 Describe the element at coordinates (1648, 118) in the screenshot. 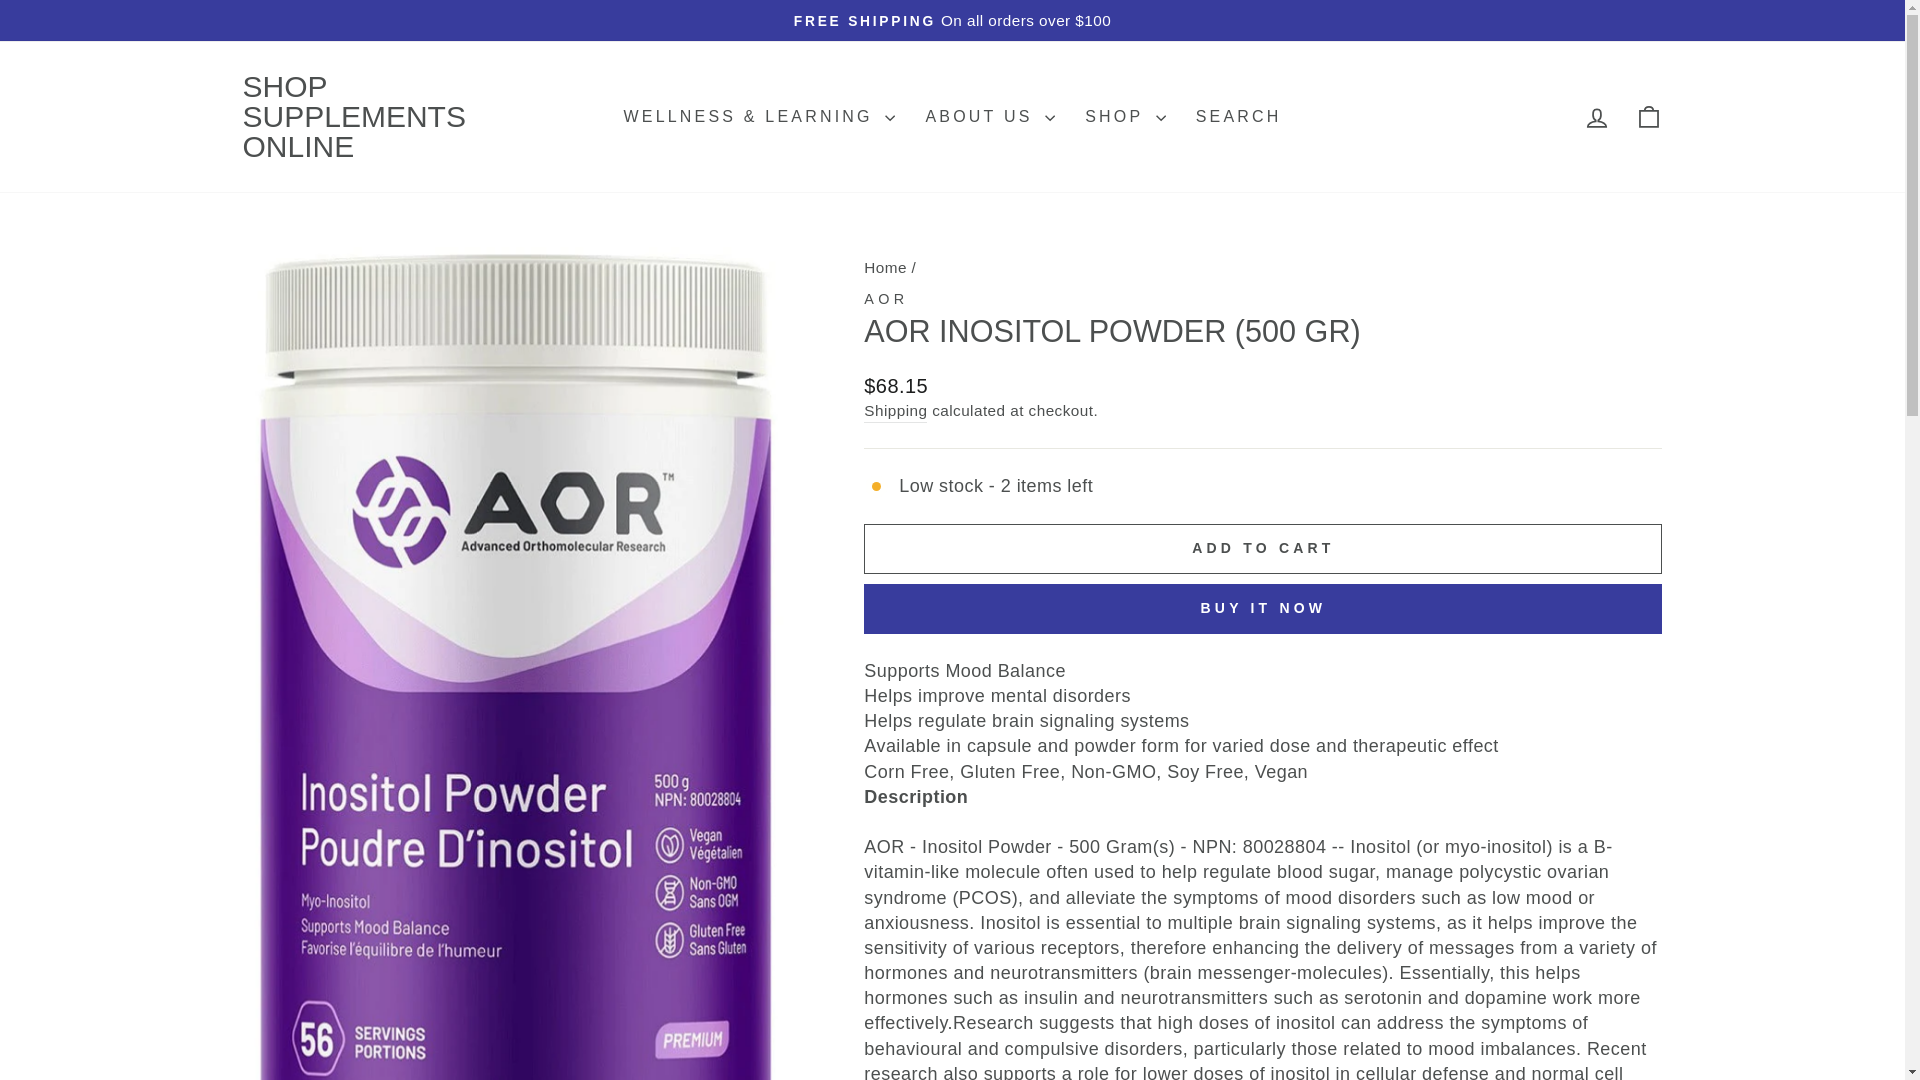

I see `ICON-BAG-MINIMAL` at that location.